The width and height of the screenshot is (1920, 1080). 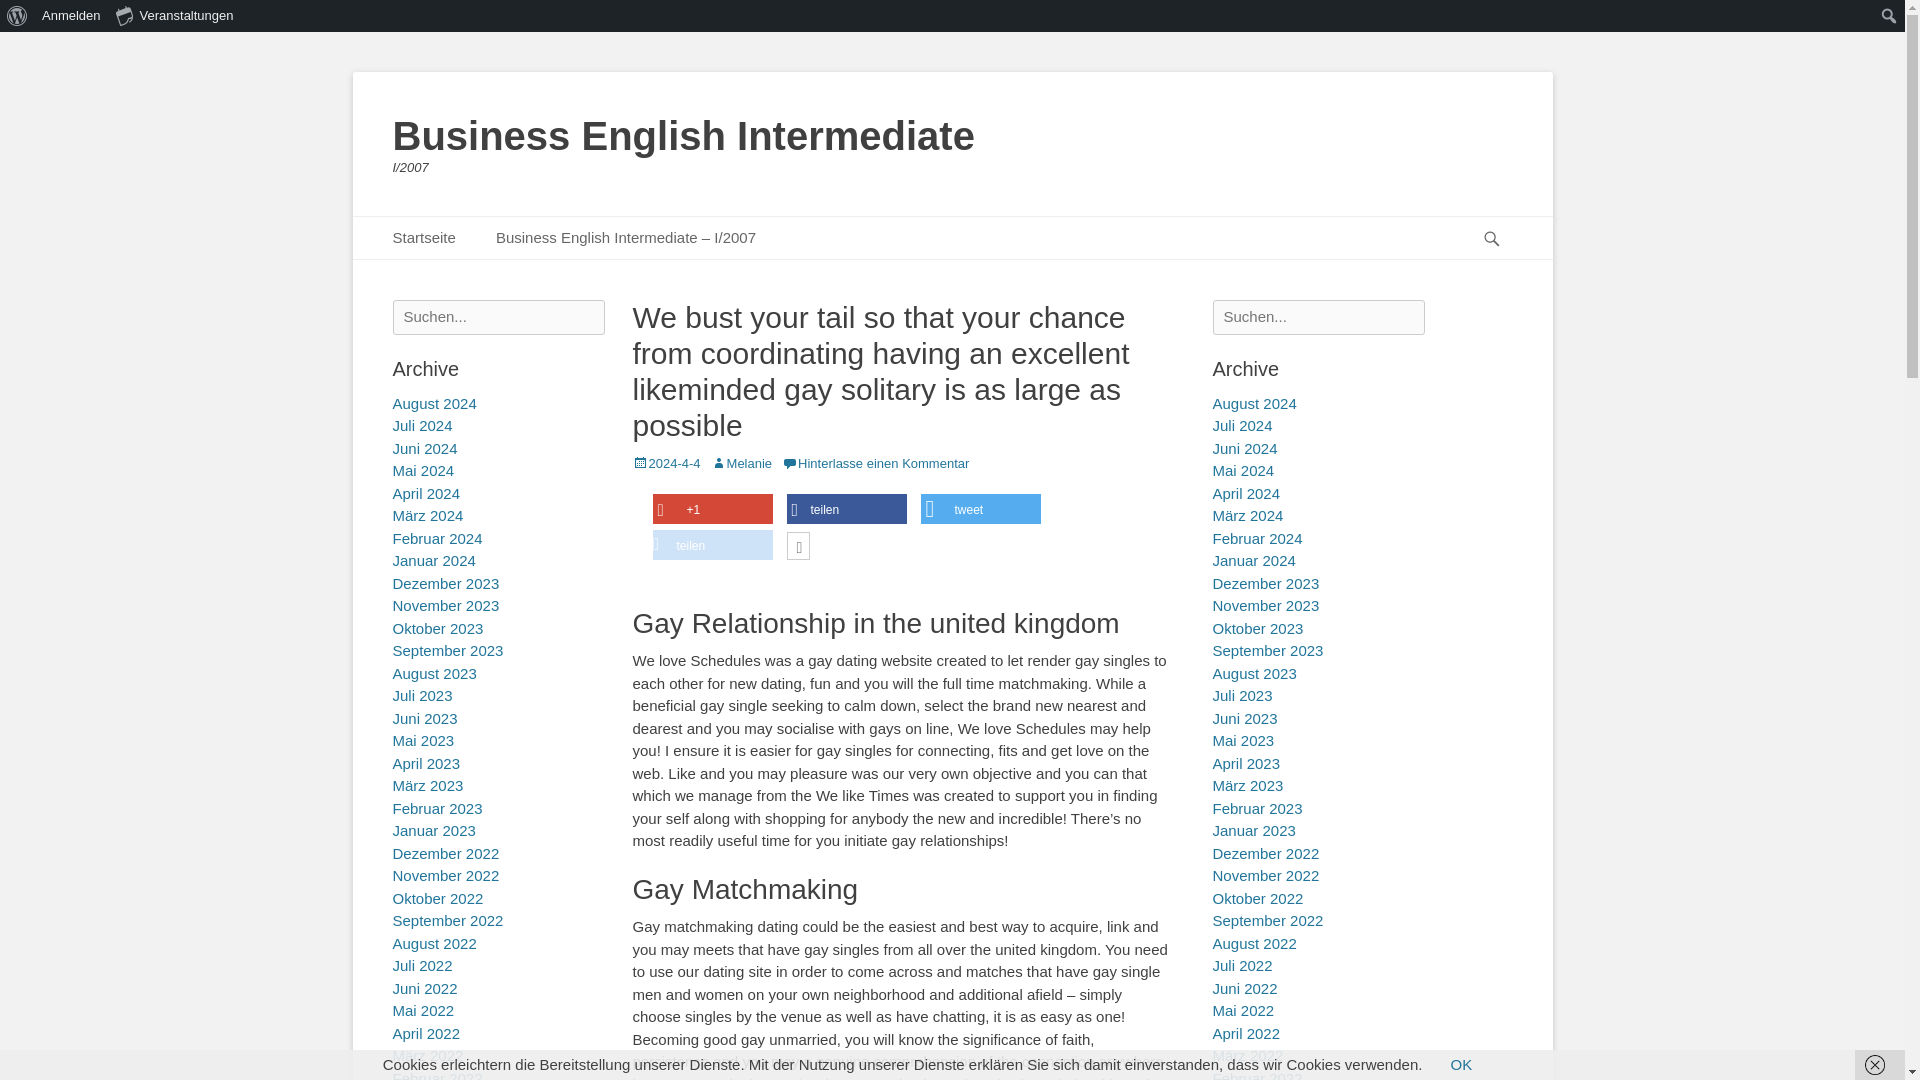 I want to click on Bei Facebook teilen, so click(x=846, y=508).